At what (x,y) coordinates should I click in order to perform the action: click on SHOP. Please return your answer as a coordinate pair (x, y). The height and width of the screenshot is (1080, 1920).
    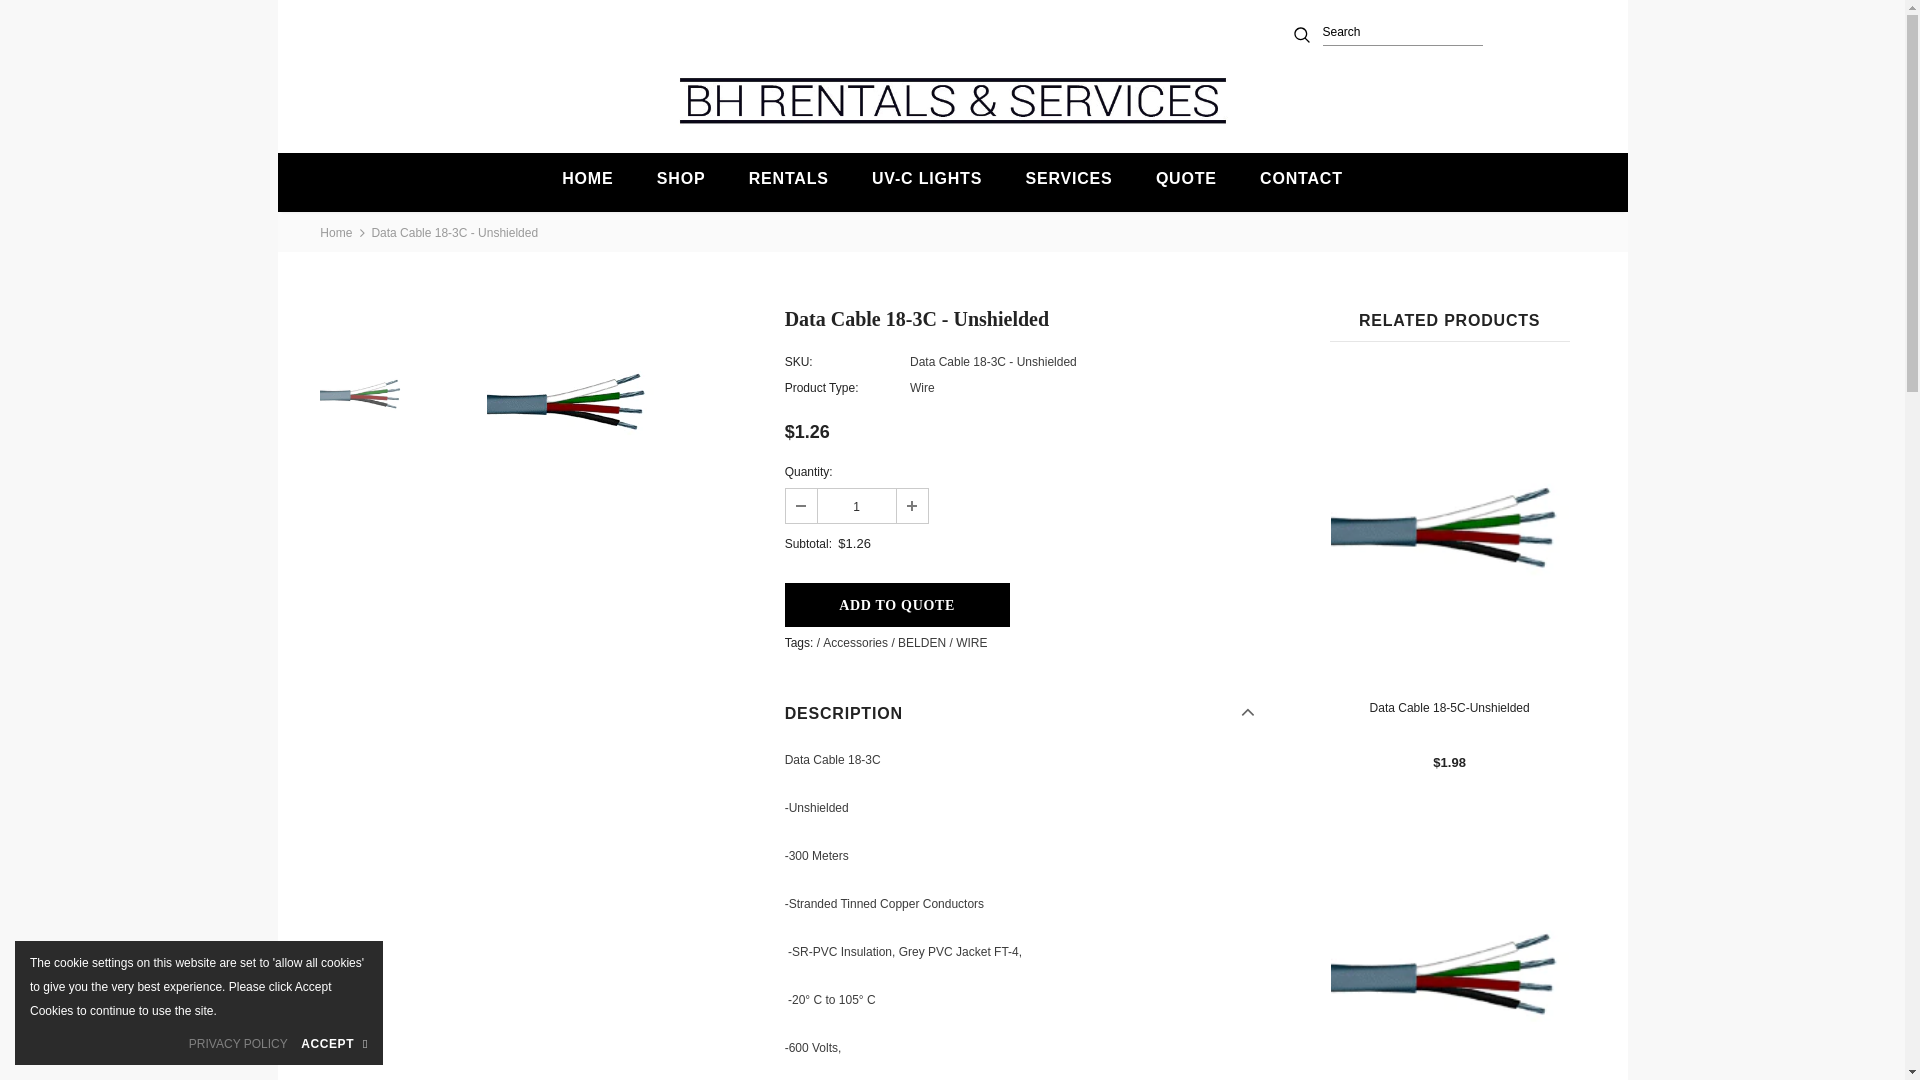
    Looking at the image, I should click on (682, 182).